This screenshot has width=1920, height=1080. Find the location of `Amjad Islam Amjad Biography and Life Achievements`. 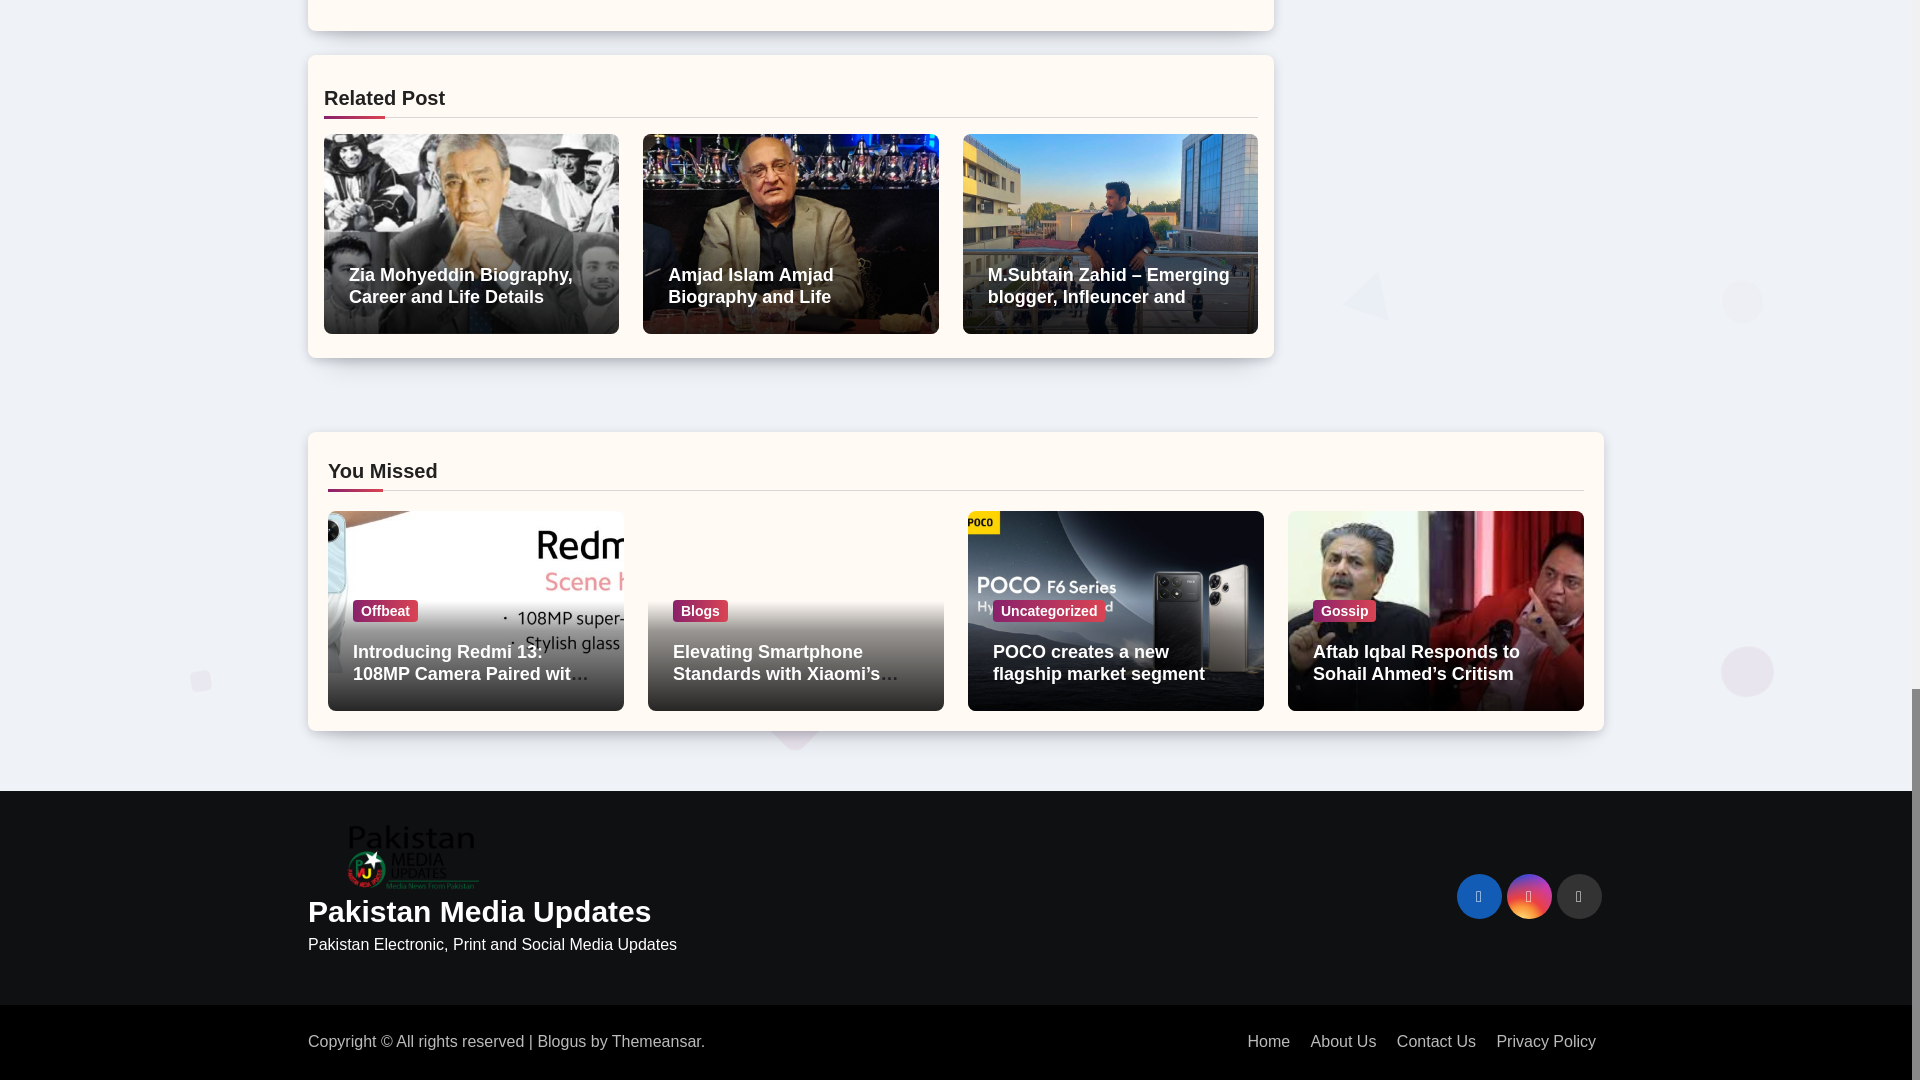

Amjad Islam Amjad Biography and Life Achievements is located at coordinates (758, 296).